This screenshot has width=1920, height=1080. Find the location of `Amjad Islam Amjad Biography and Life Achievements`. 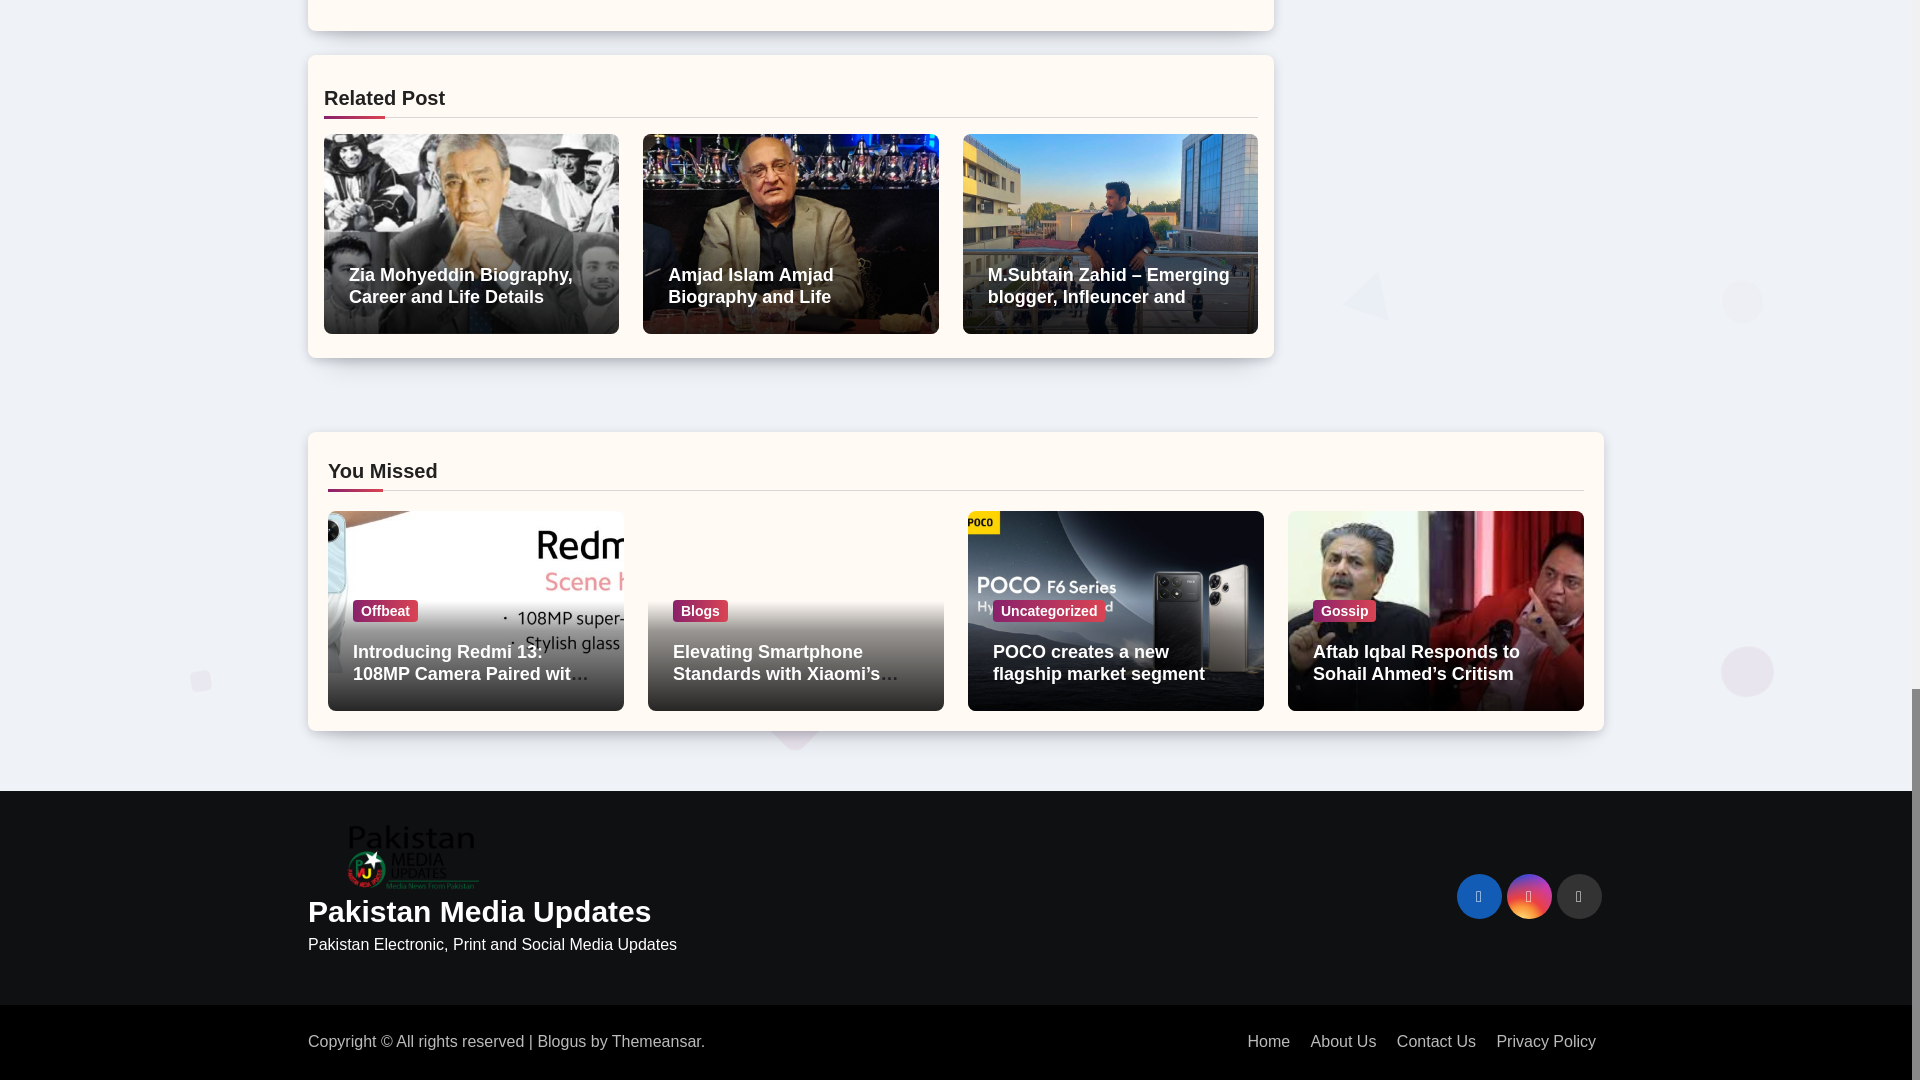

Amjad Islam Amjad Biography and Life Achievements is located at coordinates (758, 296).